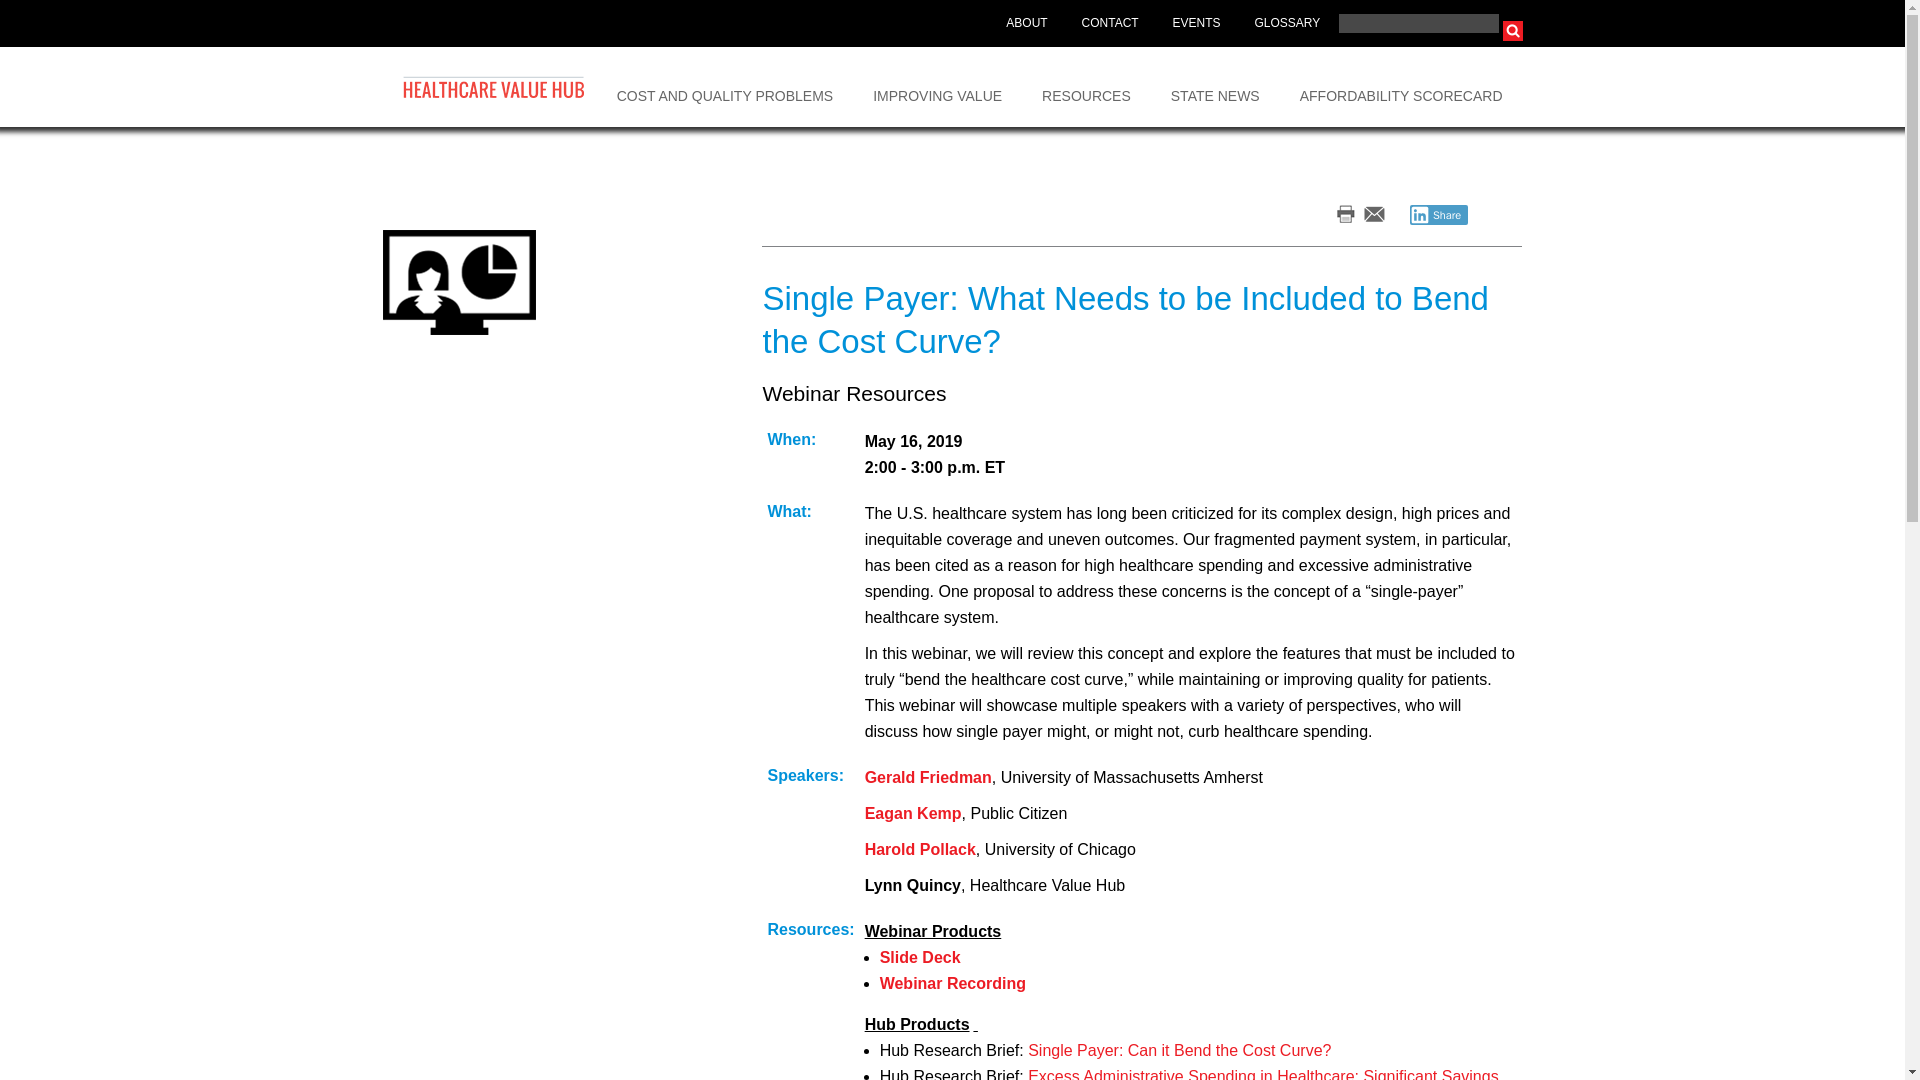  What do you see at coordinates (1286, 24) in the screenshot?
I see `GLOSSARY` at bounding box center [1286, 24].